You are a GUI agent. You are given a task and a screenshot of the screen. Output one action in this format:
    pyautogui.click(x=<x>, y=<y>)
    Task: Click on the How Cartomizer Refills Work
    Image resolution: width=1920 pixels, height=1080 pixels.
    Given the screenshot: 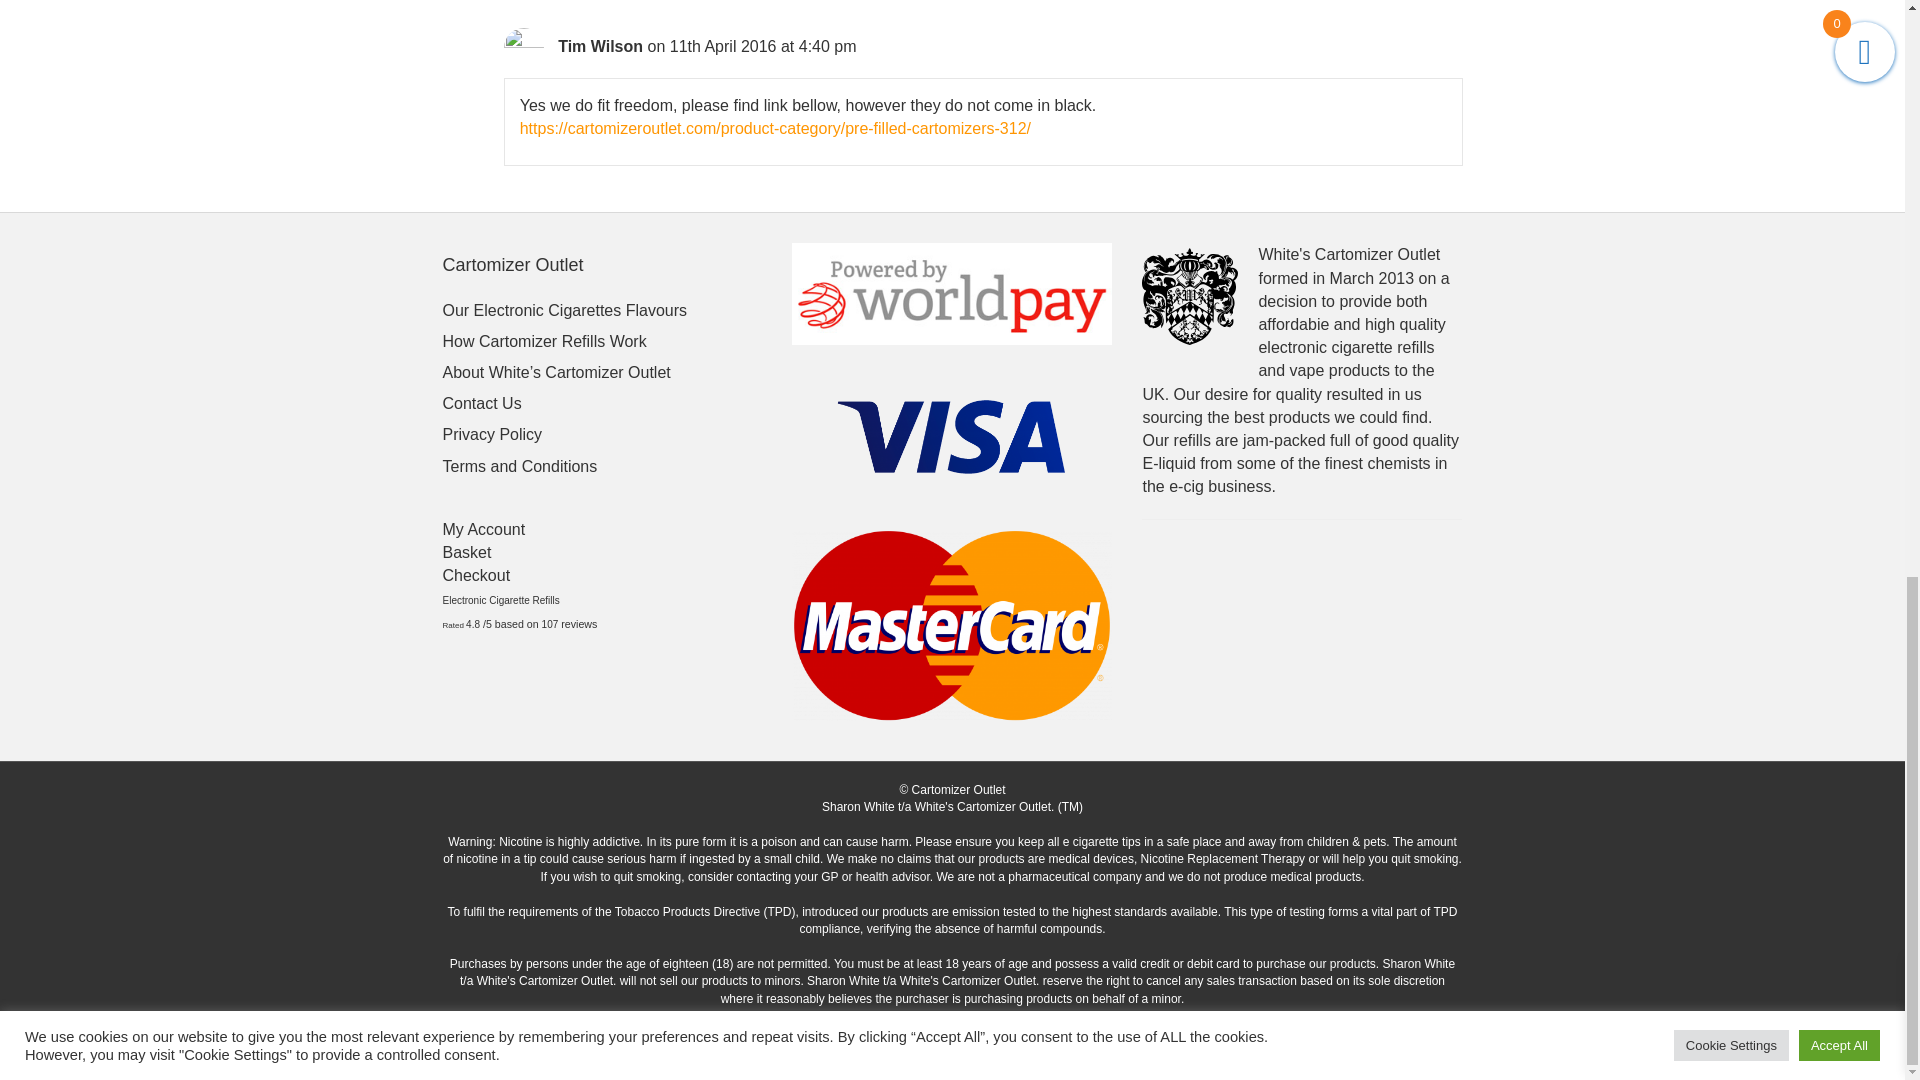 What is the action you would take?
    pyautogui.click(x=543, y=340)
    